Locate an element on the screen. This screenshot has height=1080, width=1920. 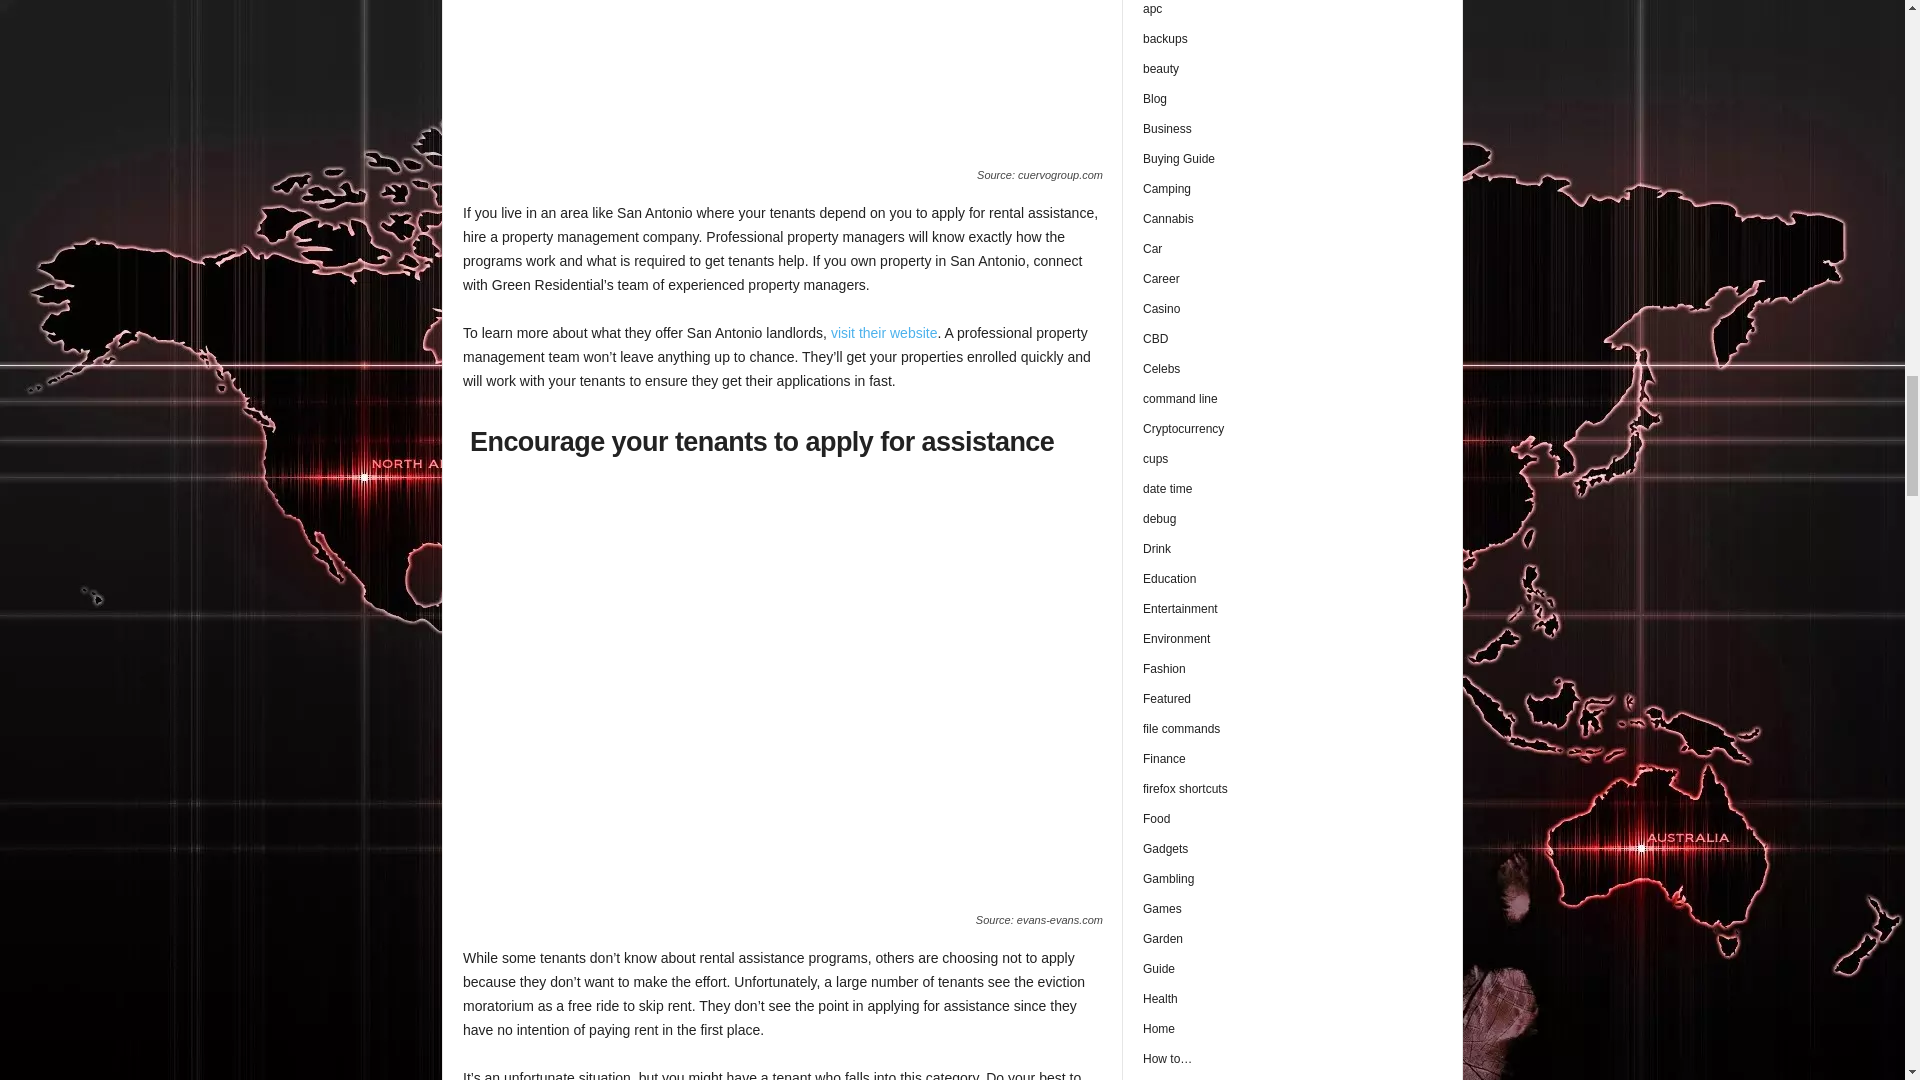
visit their website is located at coordinates (884, 333).